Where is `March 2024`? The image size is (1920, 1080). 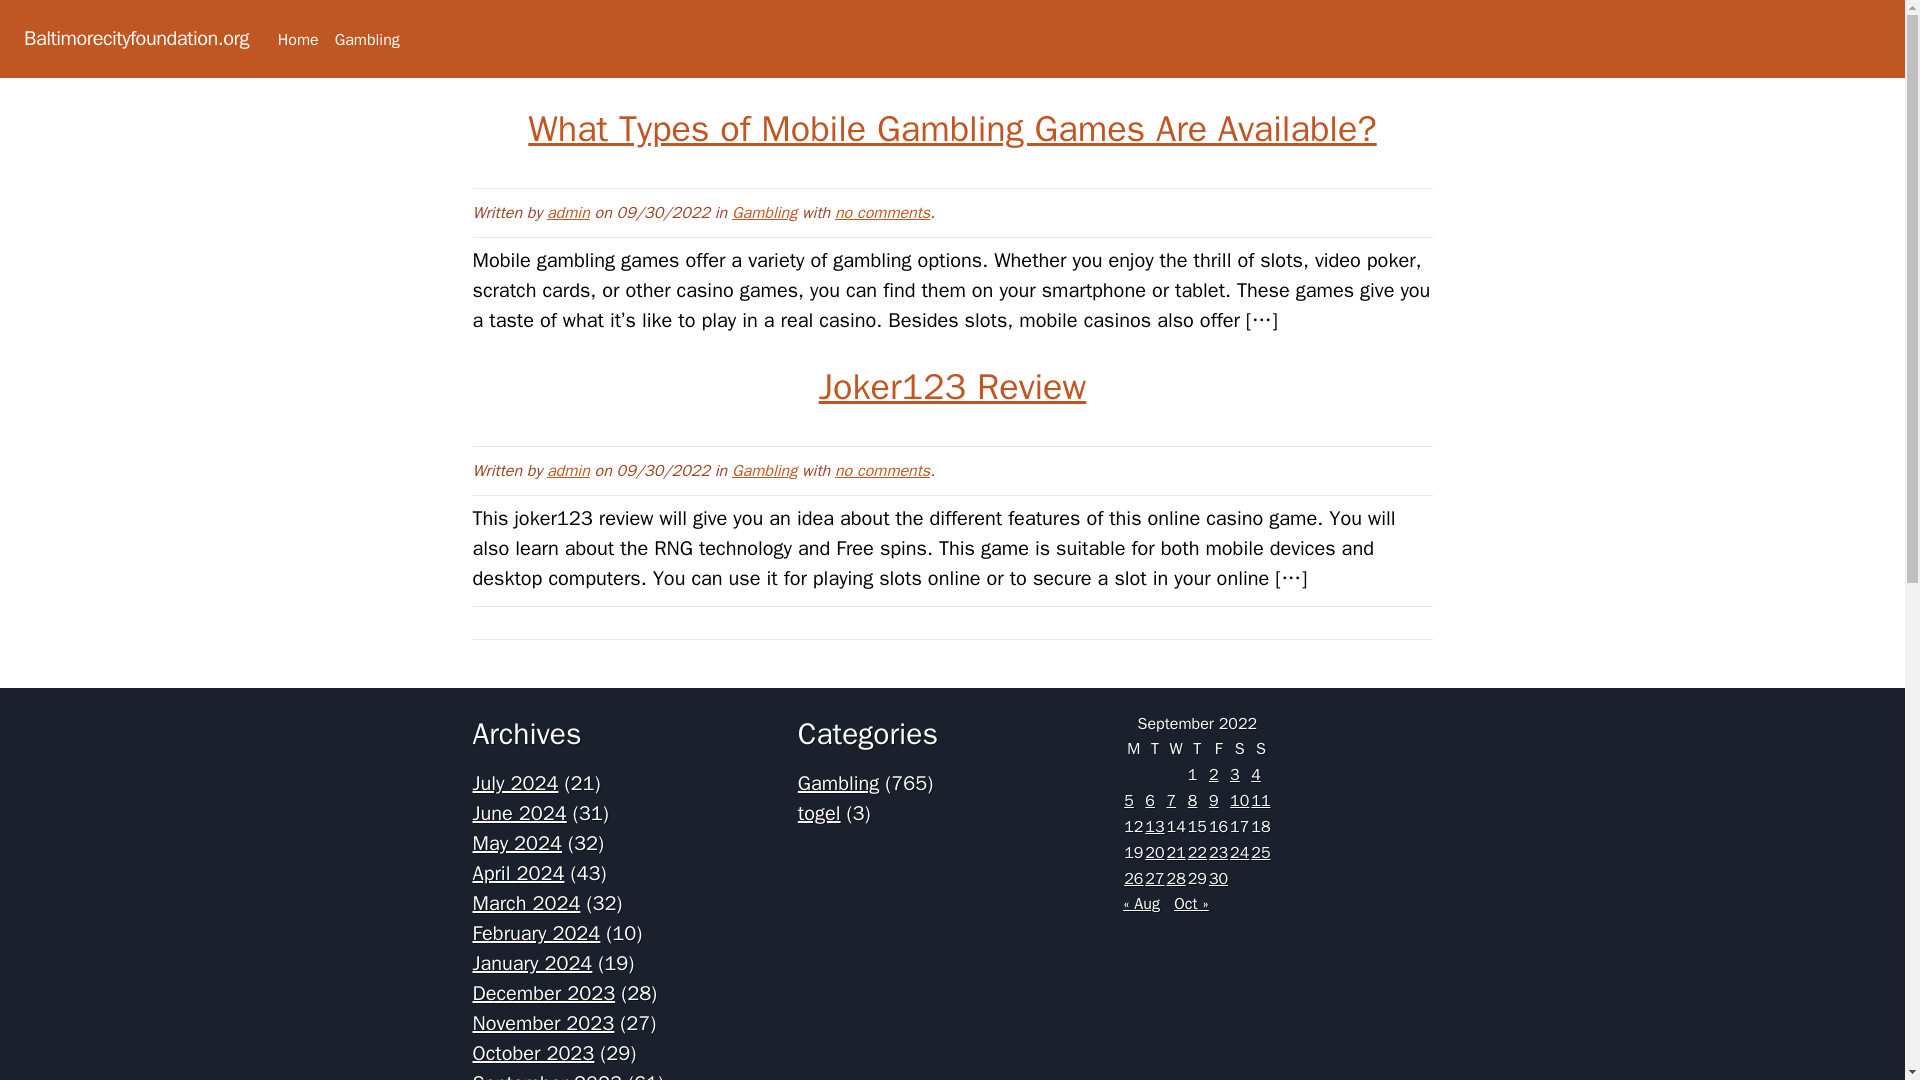
March 2024 is located at coordinates (526, 903).